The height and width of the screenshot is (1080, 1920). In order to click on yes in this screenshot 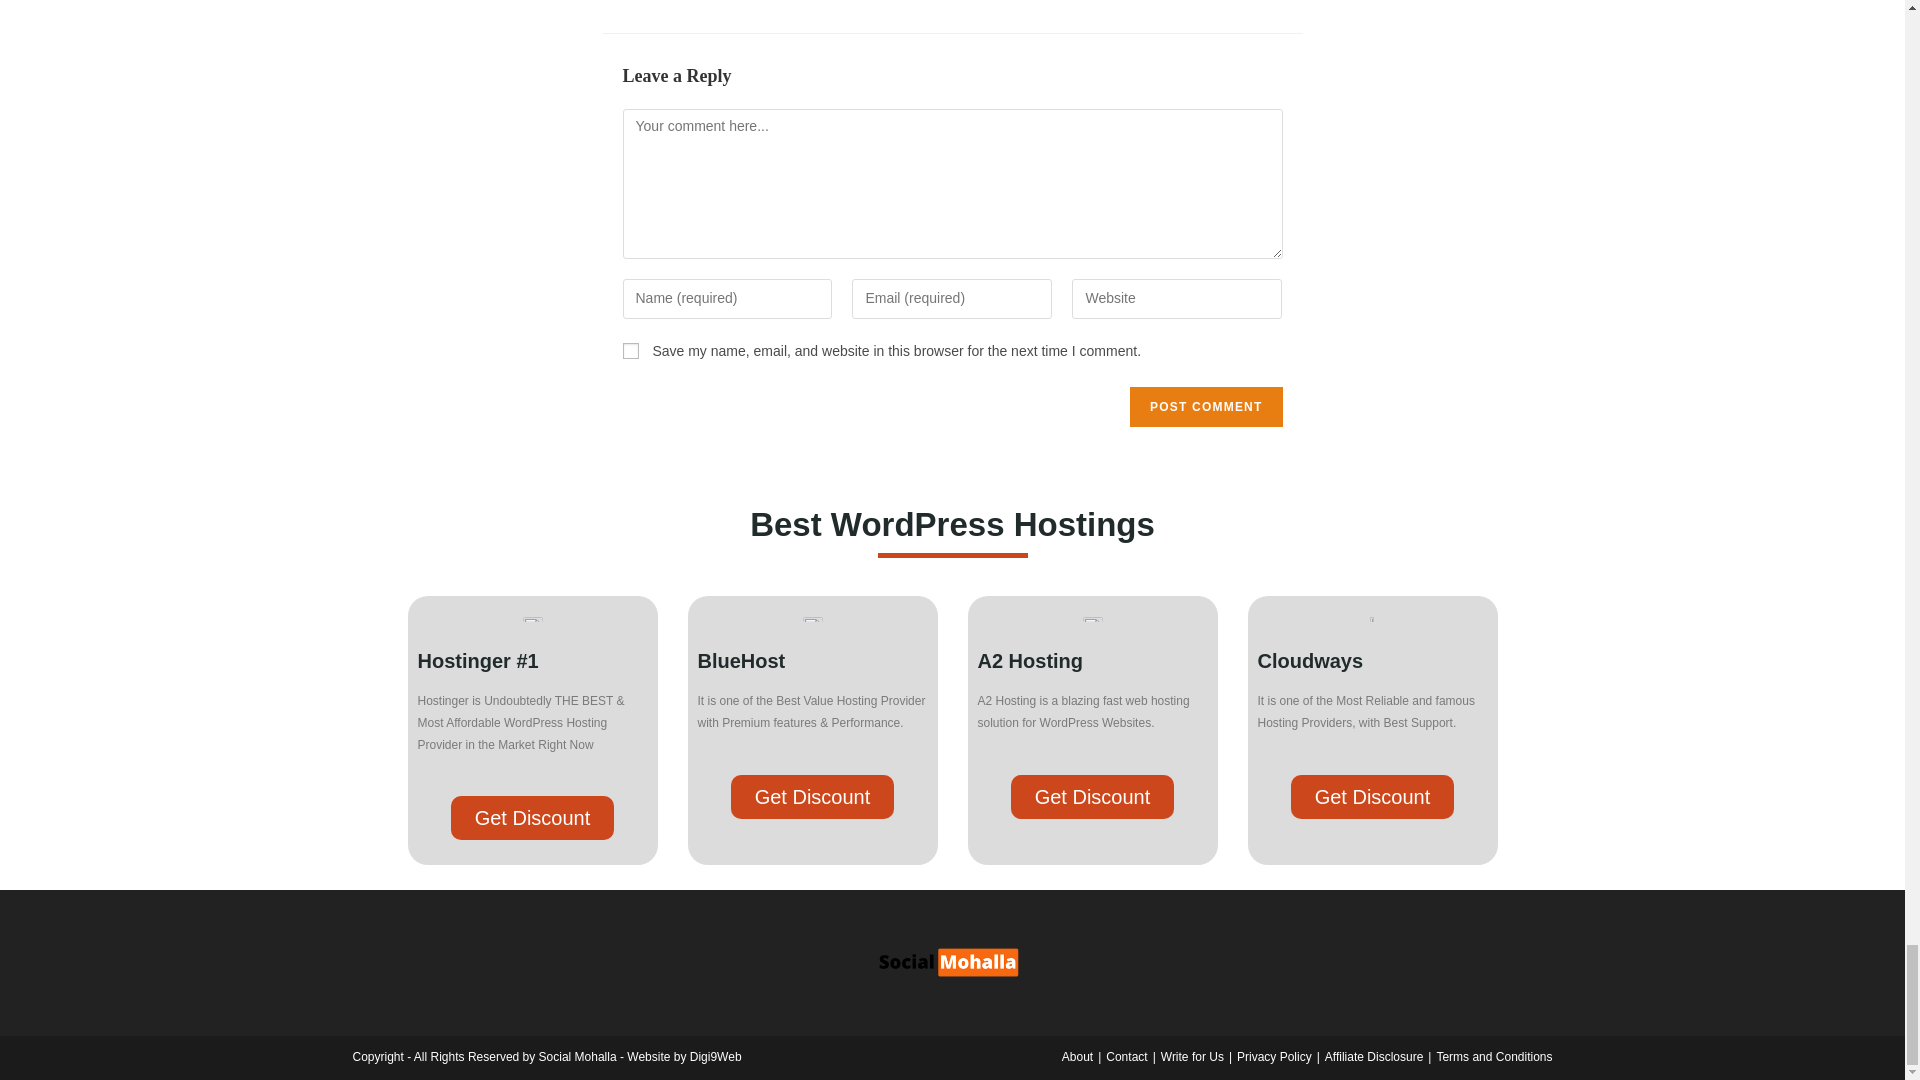, I will do `click(630, 350)`.